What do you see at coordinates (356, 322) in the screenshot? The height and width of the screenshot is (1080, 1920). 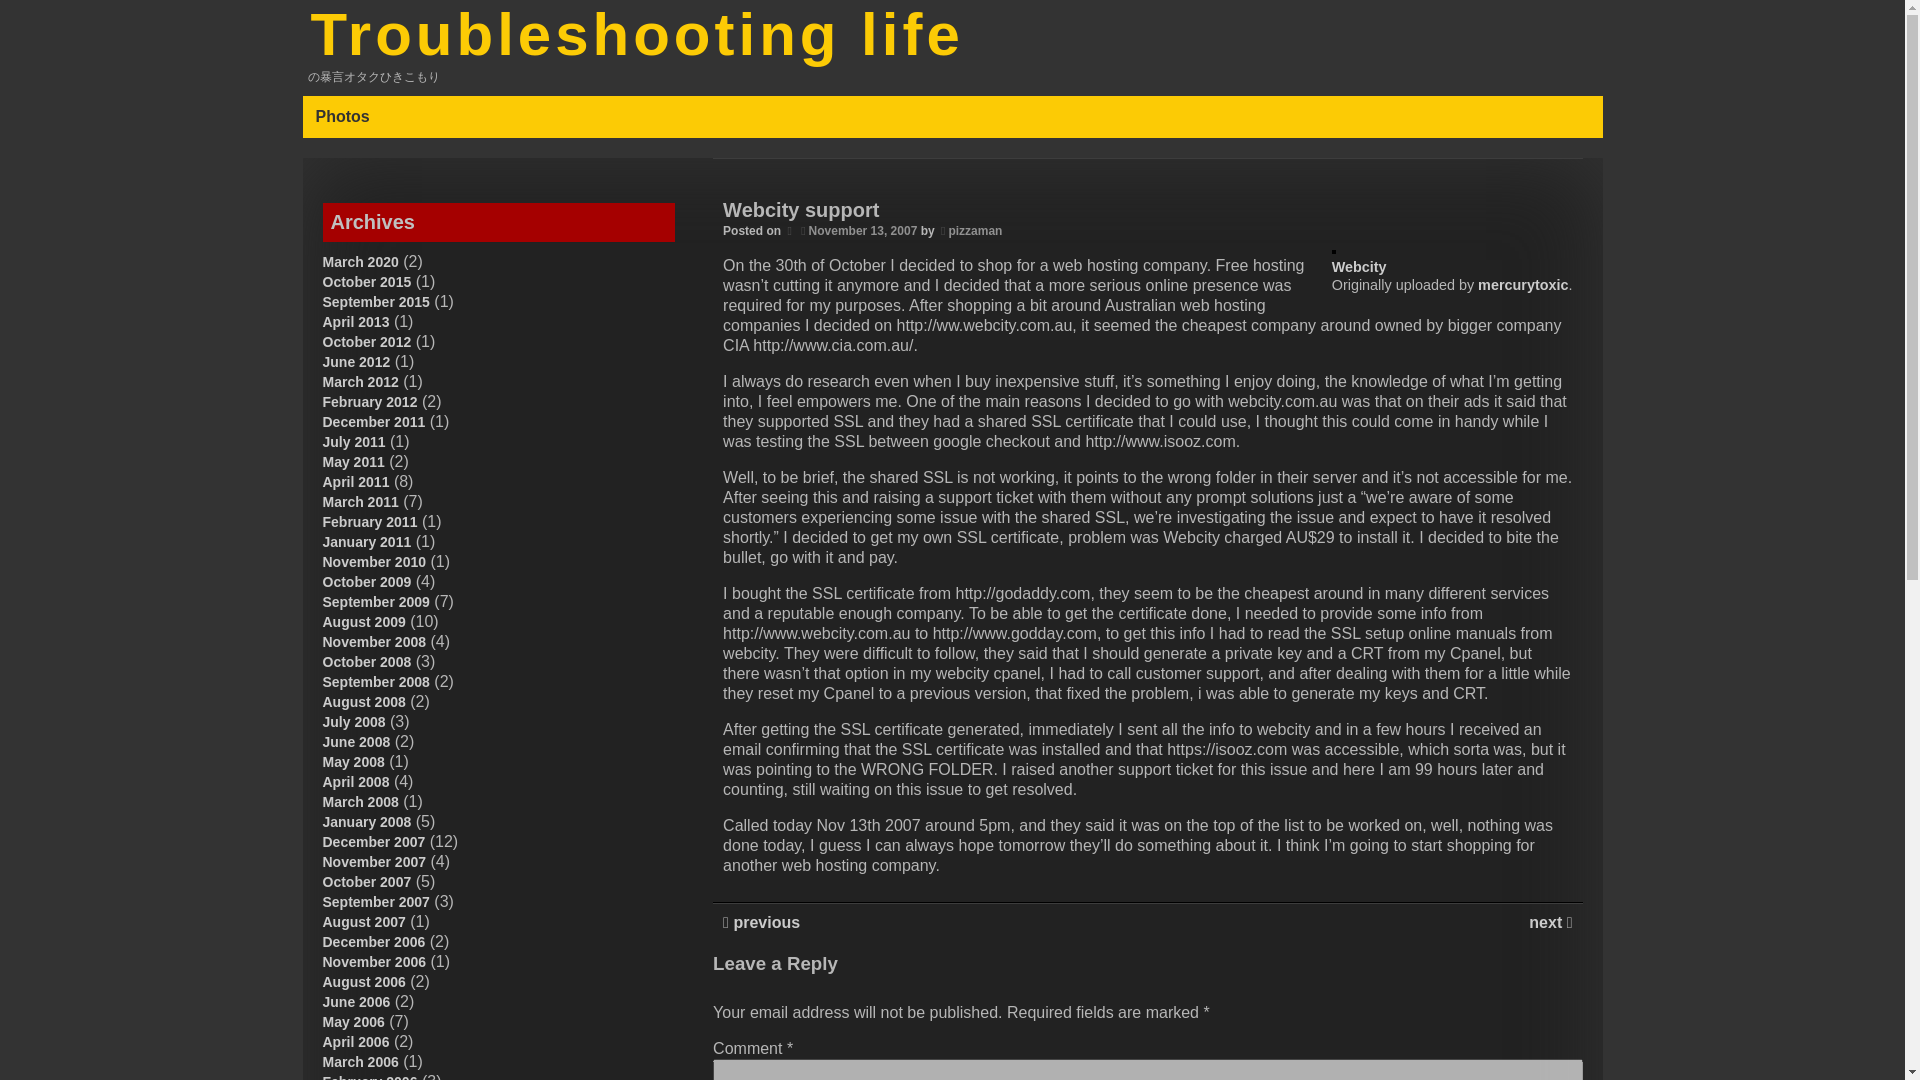 I see `April 2013` at bounding box center [356, 322].